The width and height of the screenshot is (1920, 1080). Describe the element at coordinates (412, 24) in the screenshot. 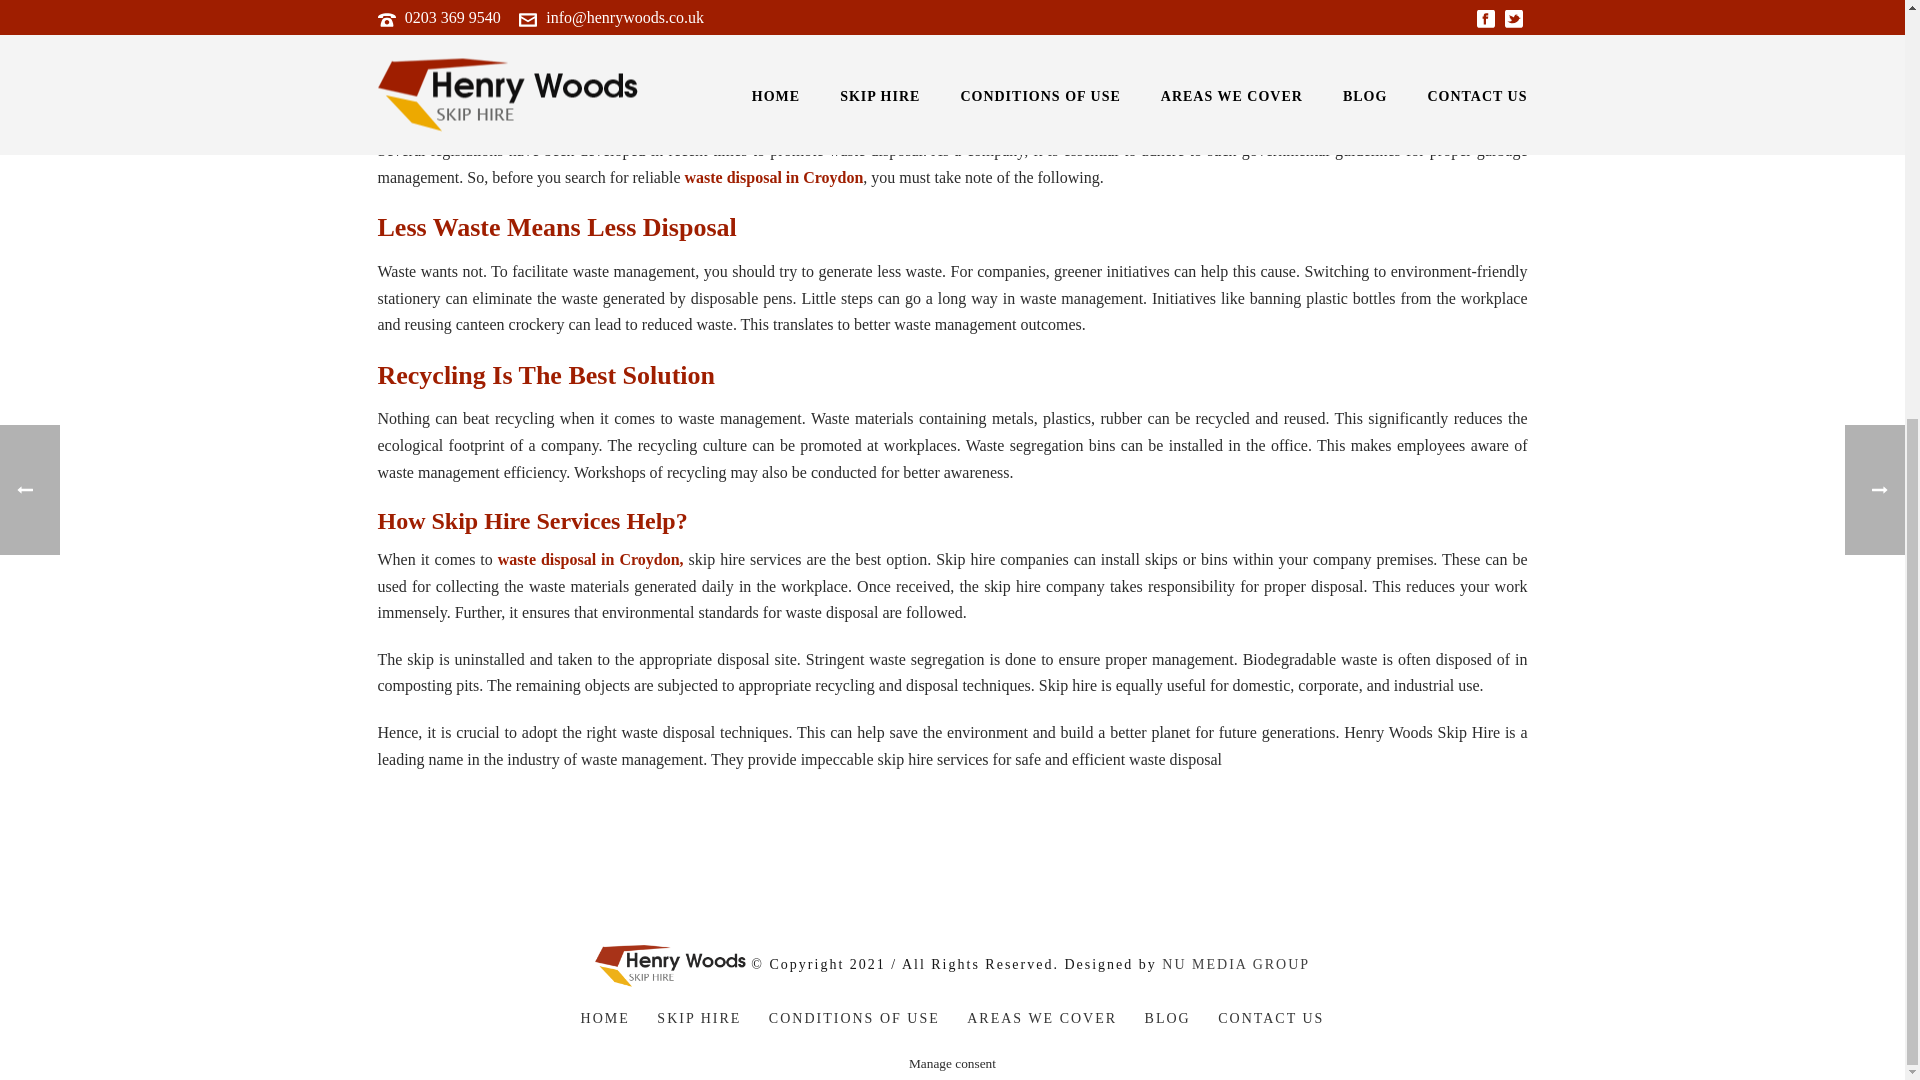

I see `henry` at that location.